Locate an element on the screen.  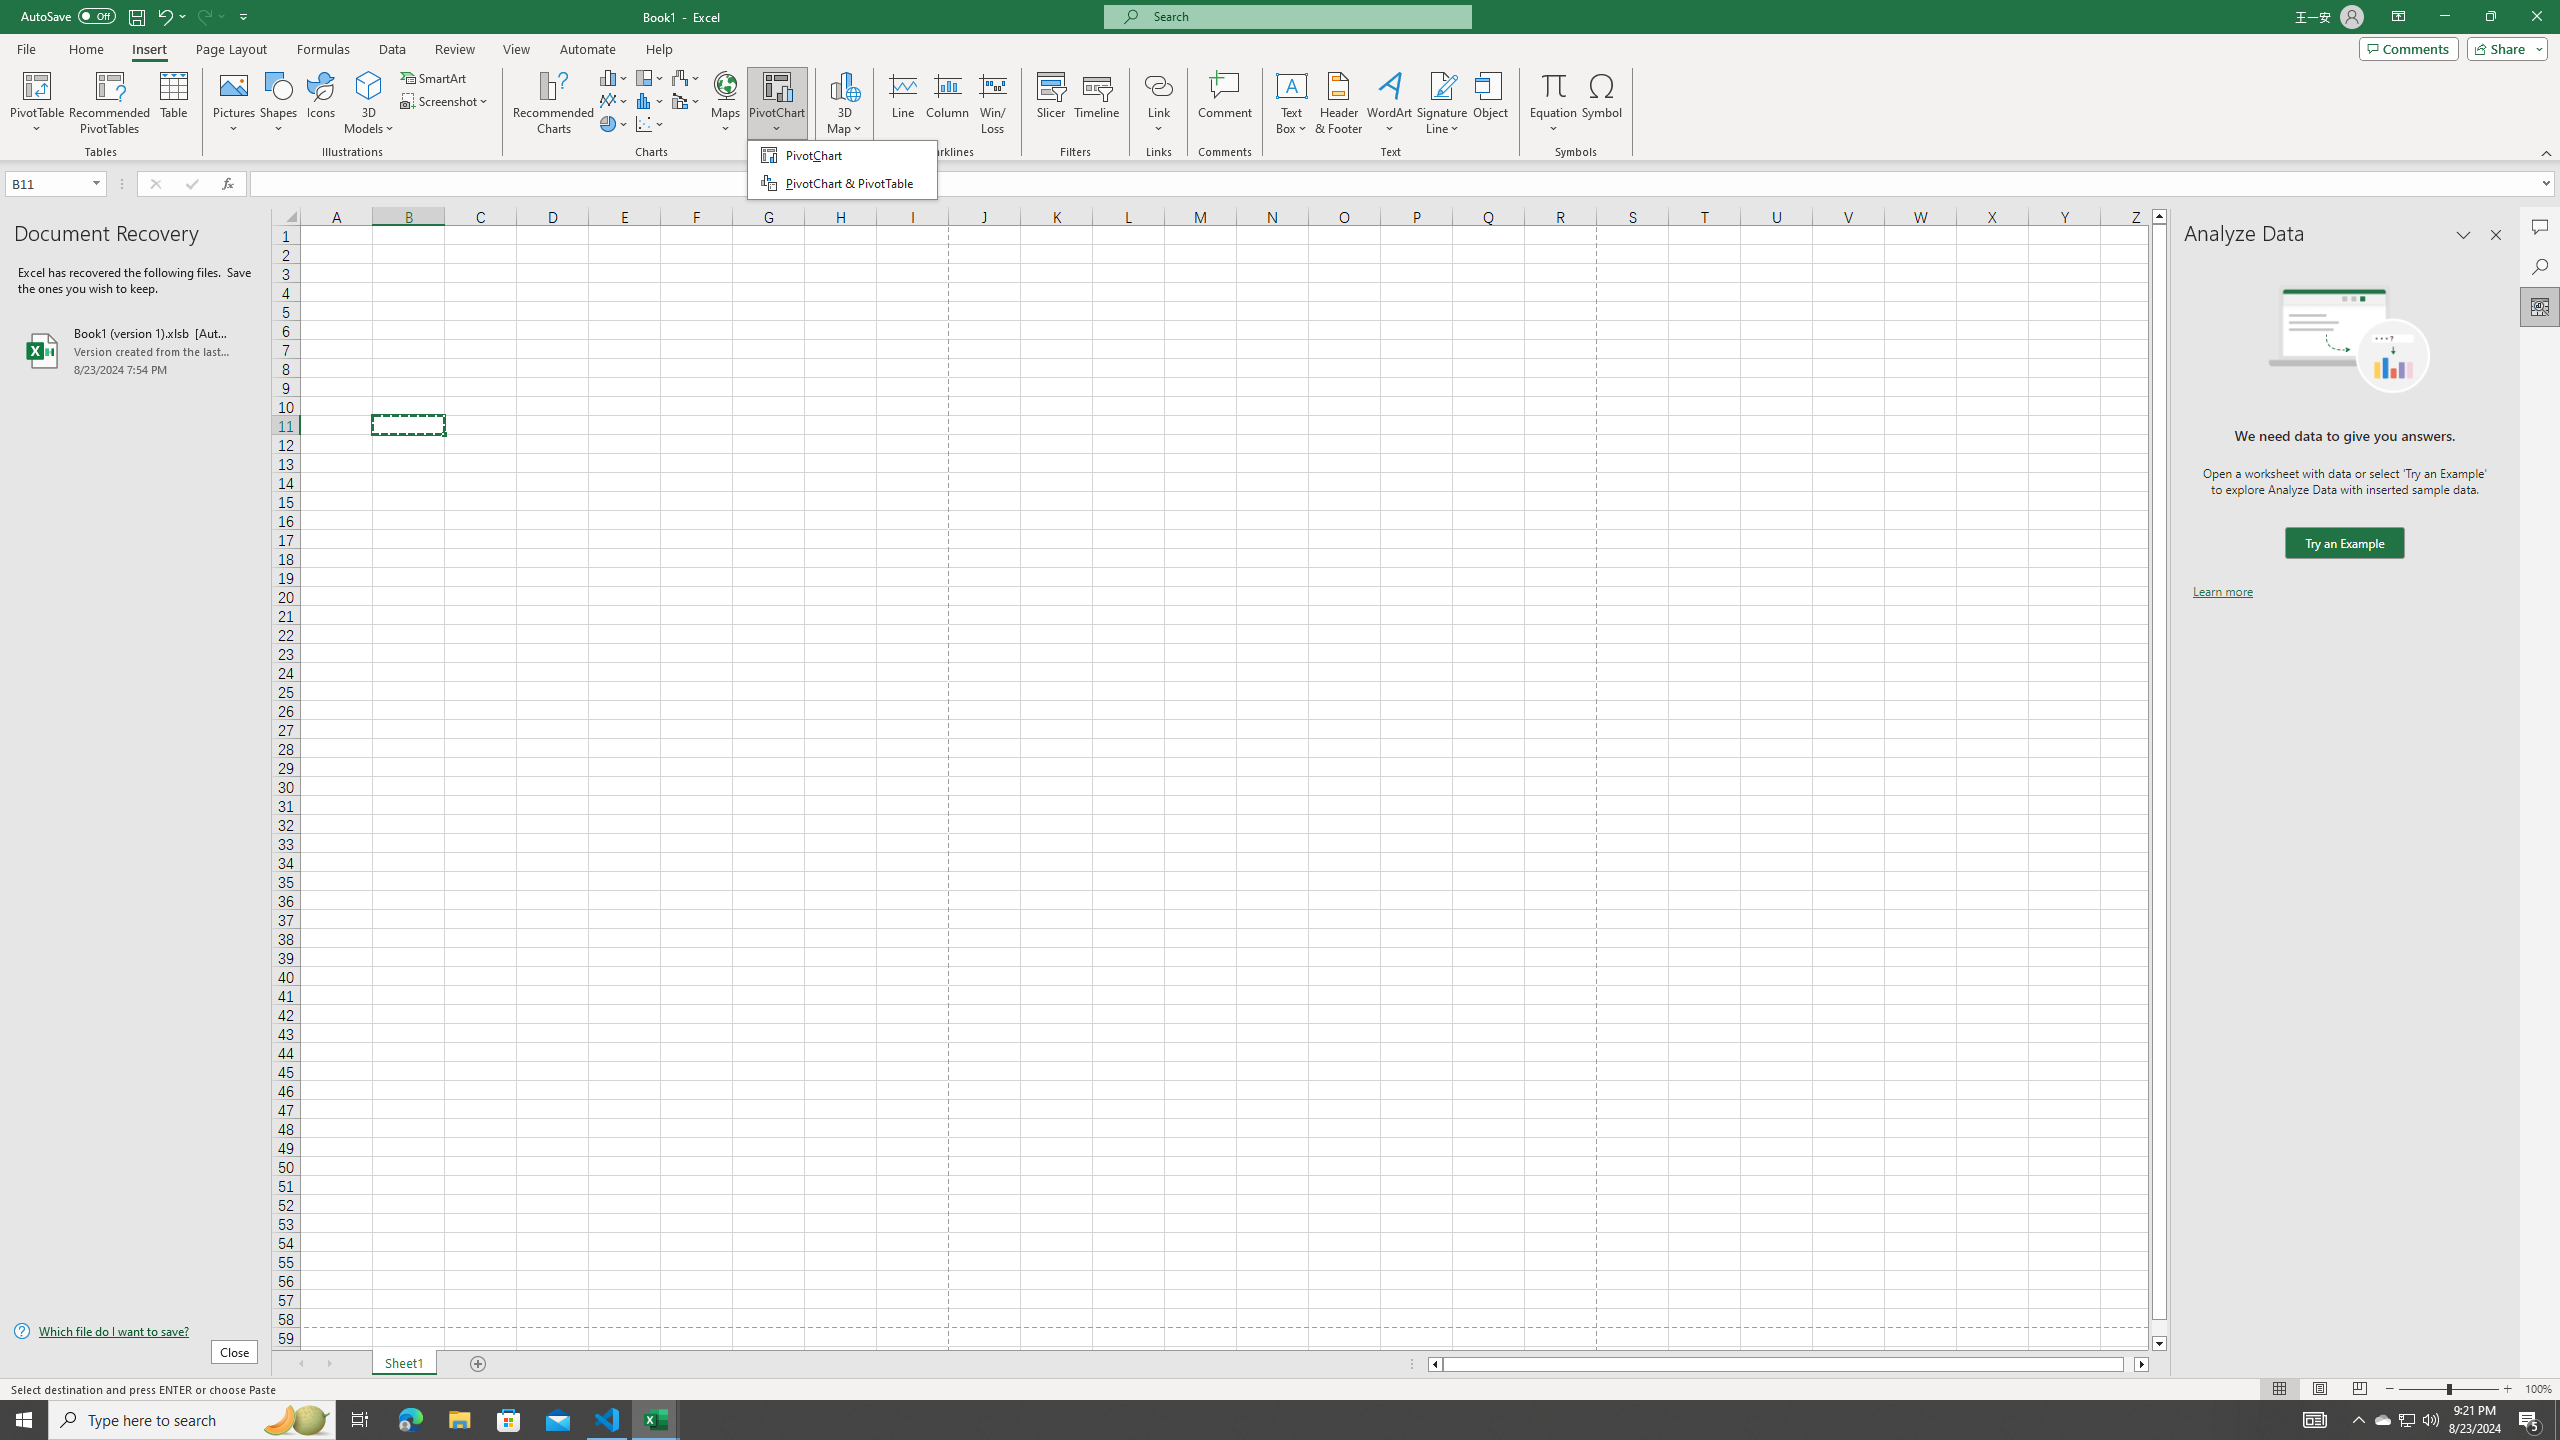
Insert Column or Bar Chart is located at coordinates (614, 78).